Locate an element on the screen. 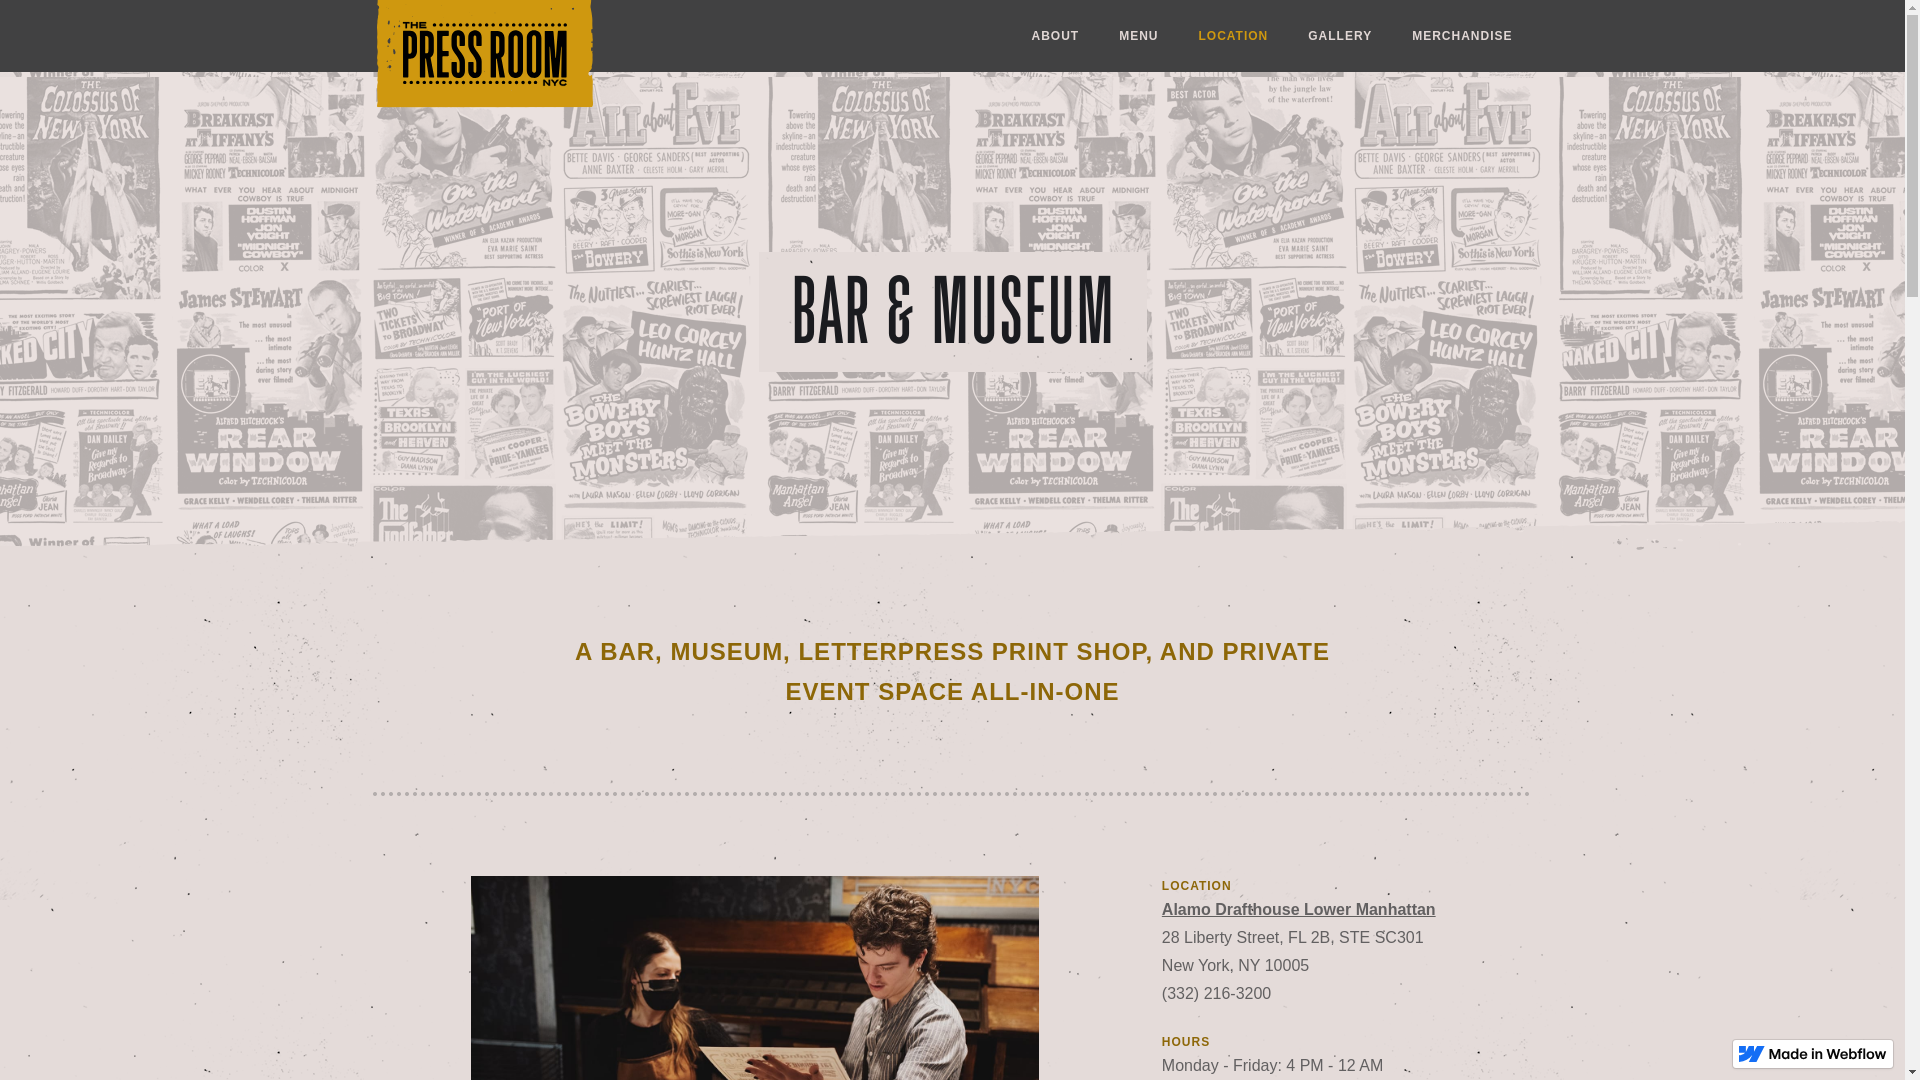  MERCHANDISE is located at coordinates (1462, 36).